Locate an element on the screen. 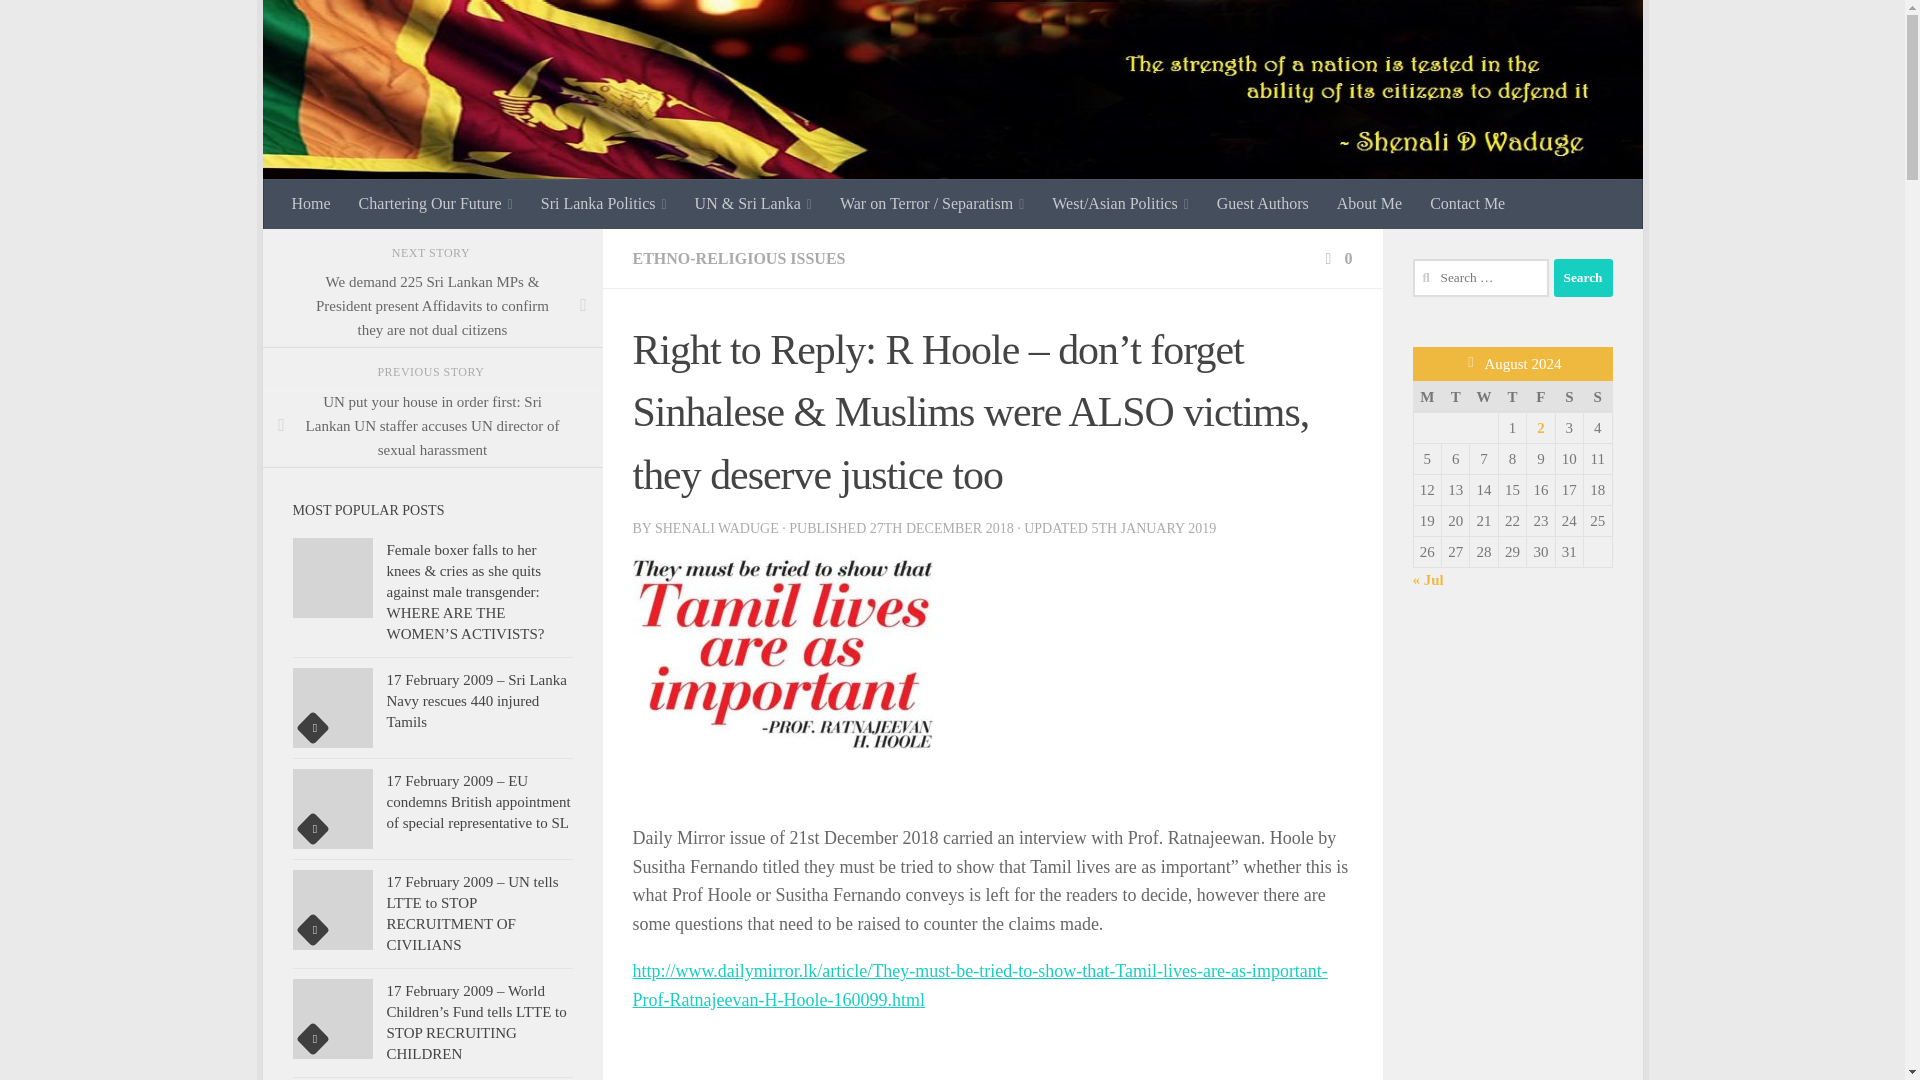 The width and height of the screenshot is (1920, 1080). Thursday is located at coordinates (1512, 396).